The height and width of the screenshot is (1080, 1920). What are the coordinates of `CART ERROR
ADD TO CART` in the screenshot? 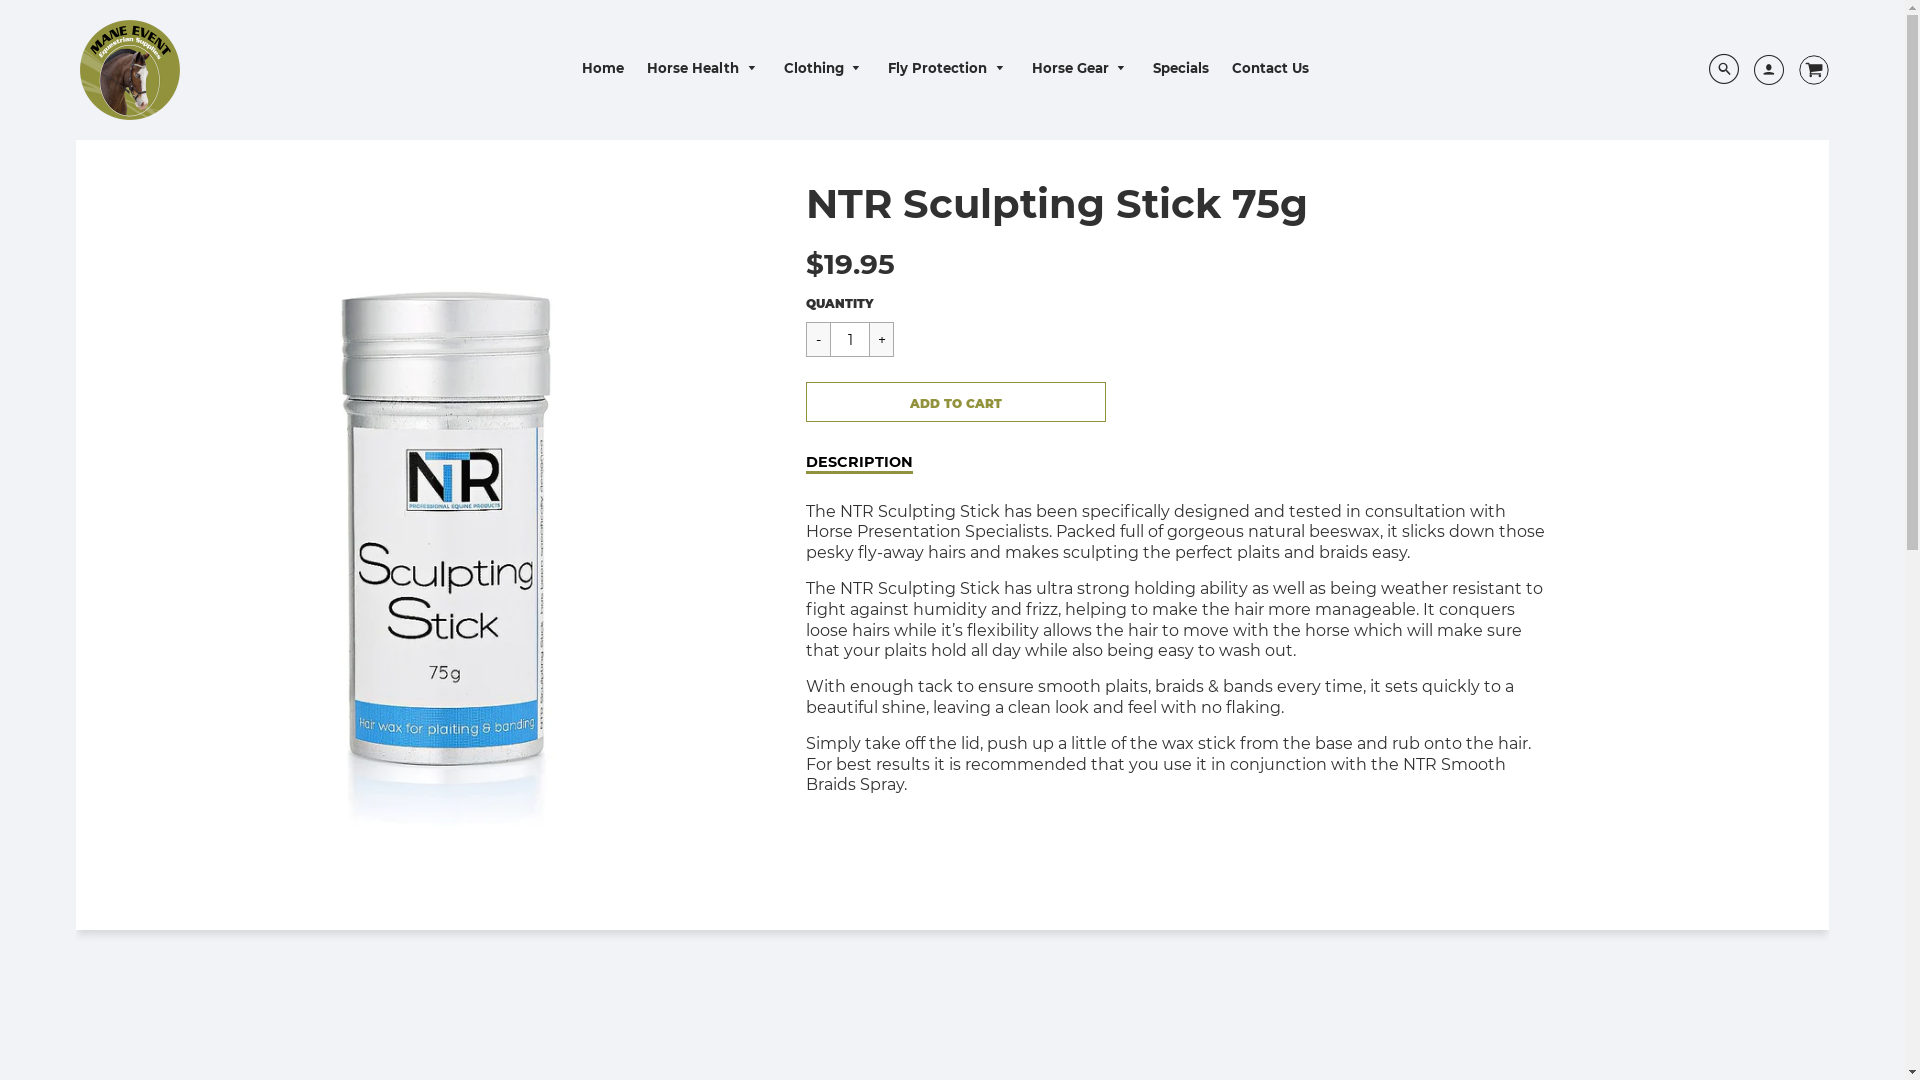 It's located at (956, 402).